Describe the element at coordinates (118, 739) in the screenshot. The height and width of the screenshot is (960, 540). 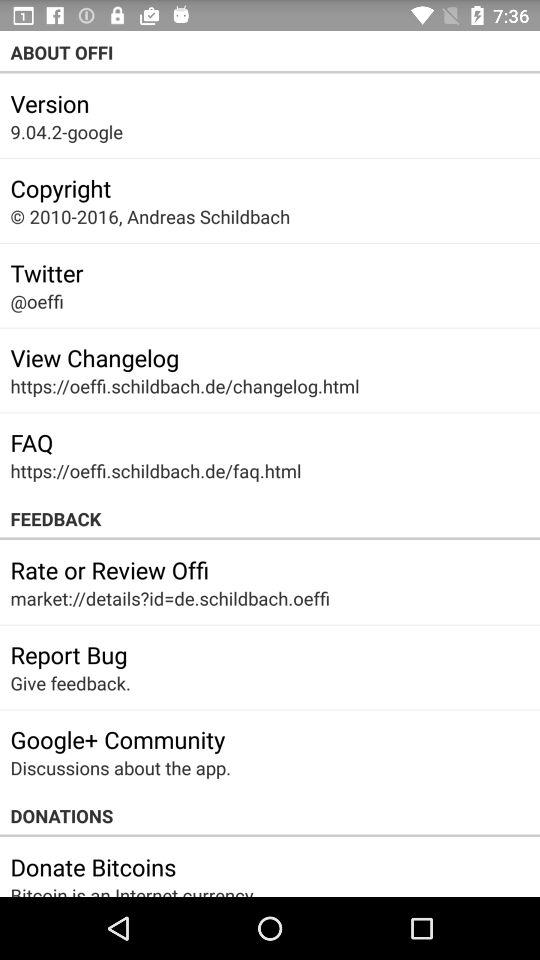
I see `jump to the google+ community icon` at that location.